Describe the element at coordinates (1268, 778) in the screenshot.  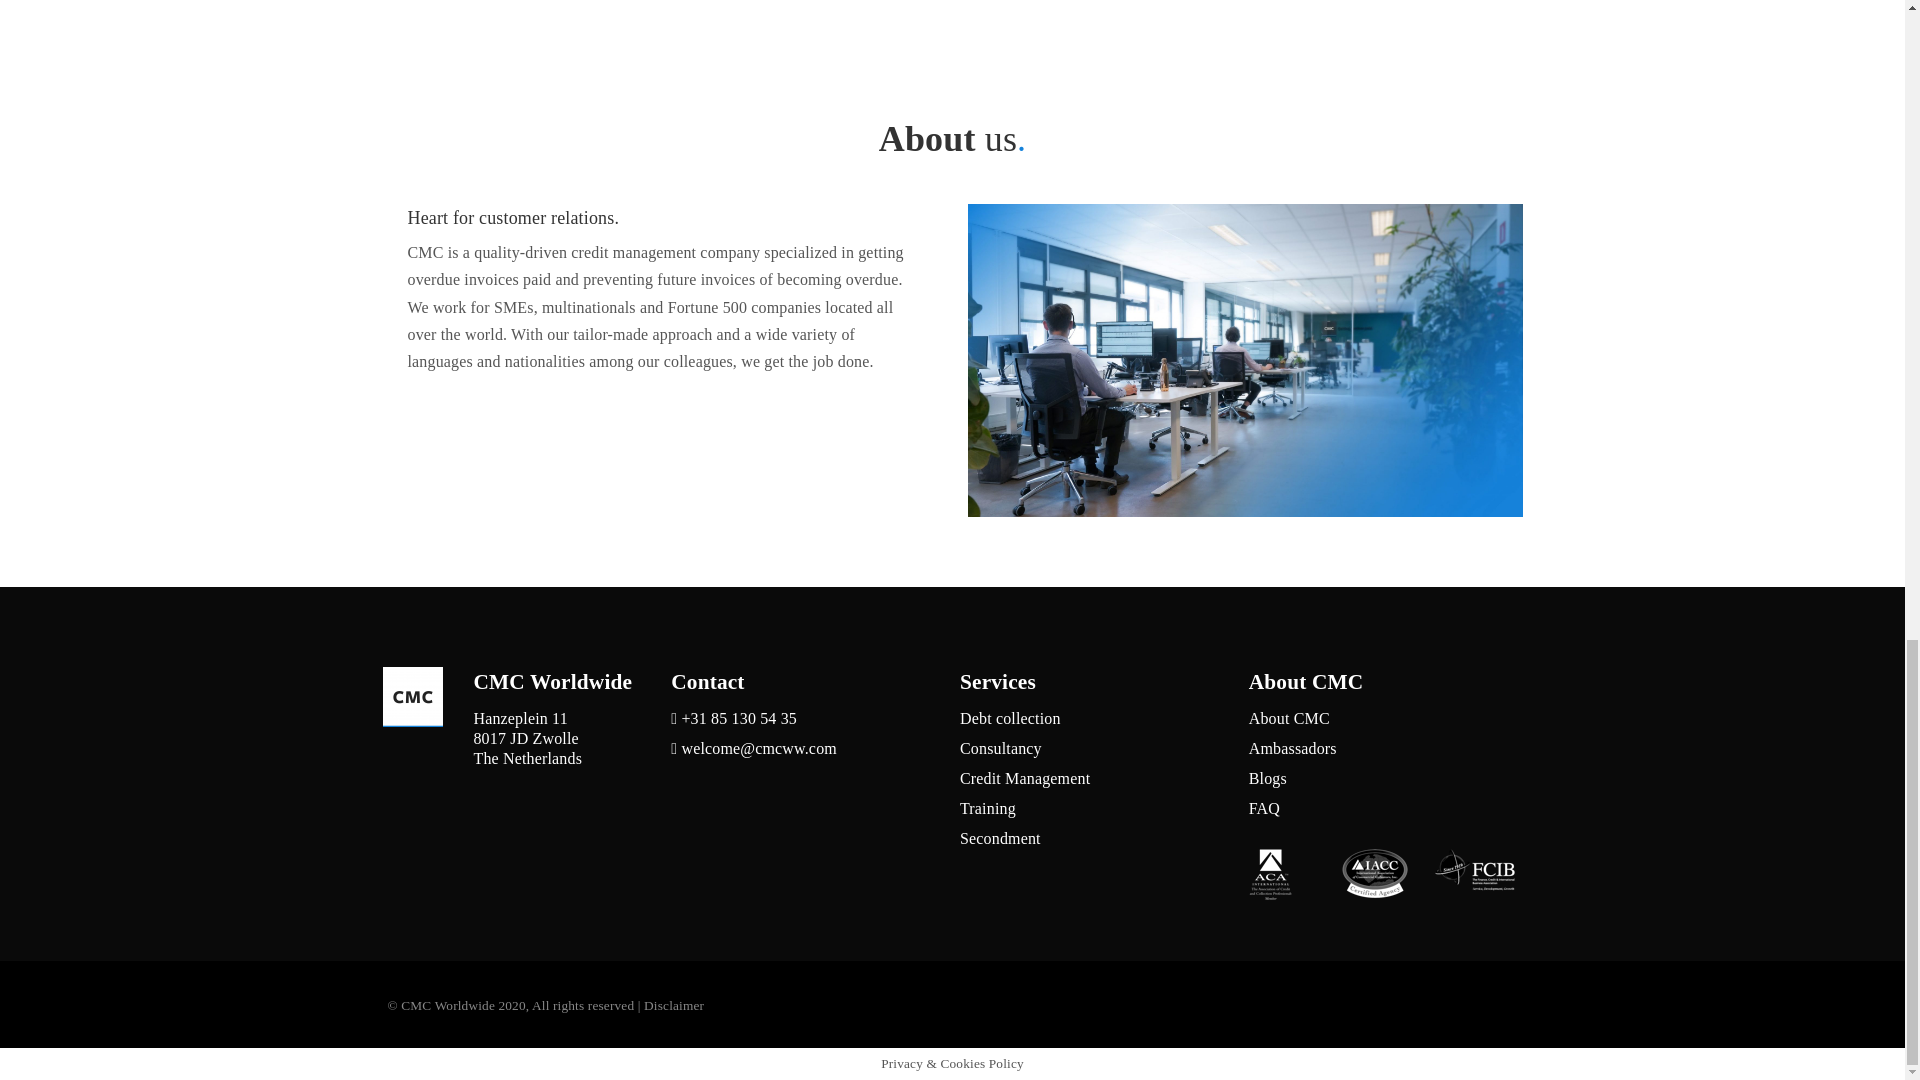
I see `Blogs` at that location.